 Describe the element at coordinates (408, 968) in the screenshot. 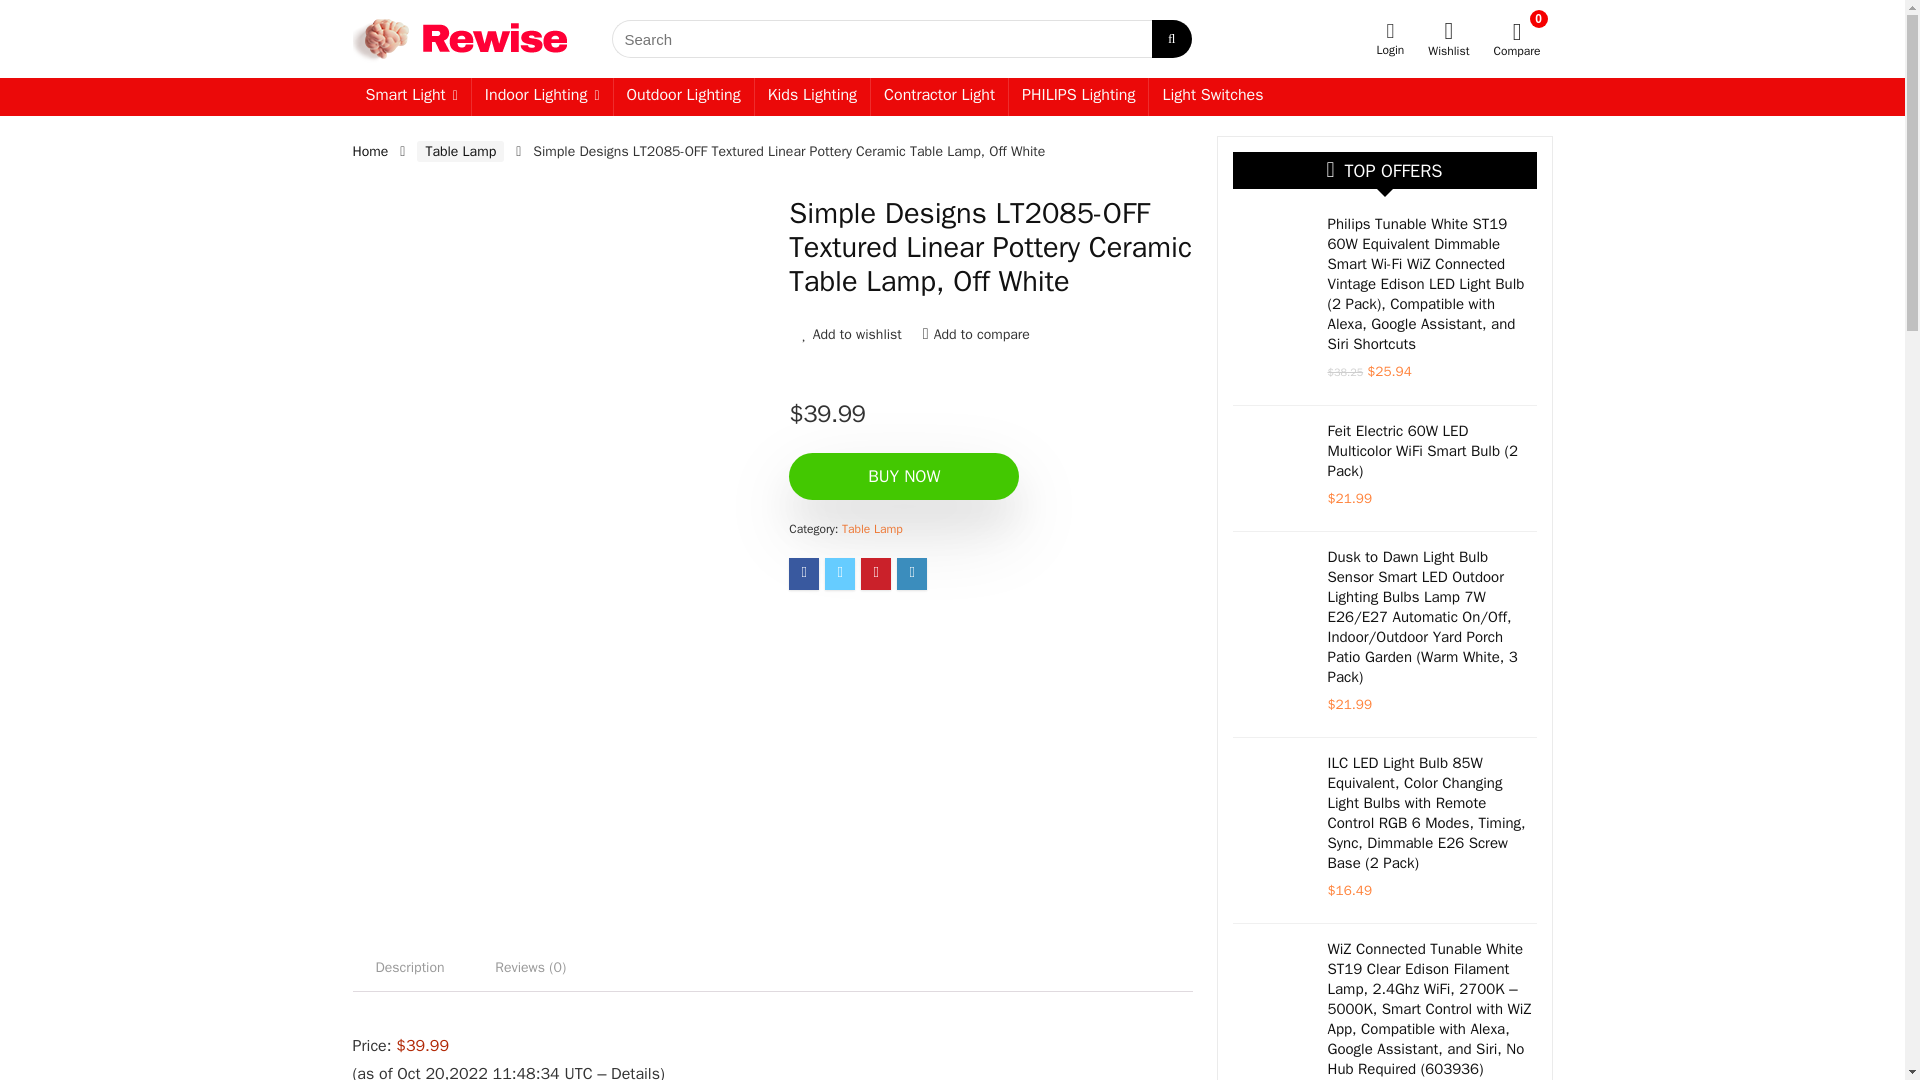

I see `Description` at that location.